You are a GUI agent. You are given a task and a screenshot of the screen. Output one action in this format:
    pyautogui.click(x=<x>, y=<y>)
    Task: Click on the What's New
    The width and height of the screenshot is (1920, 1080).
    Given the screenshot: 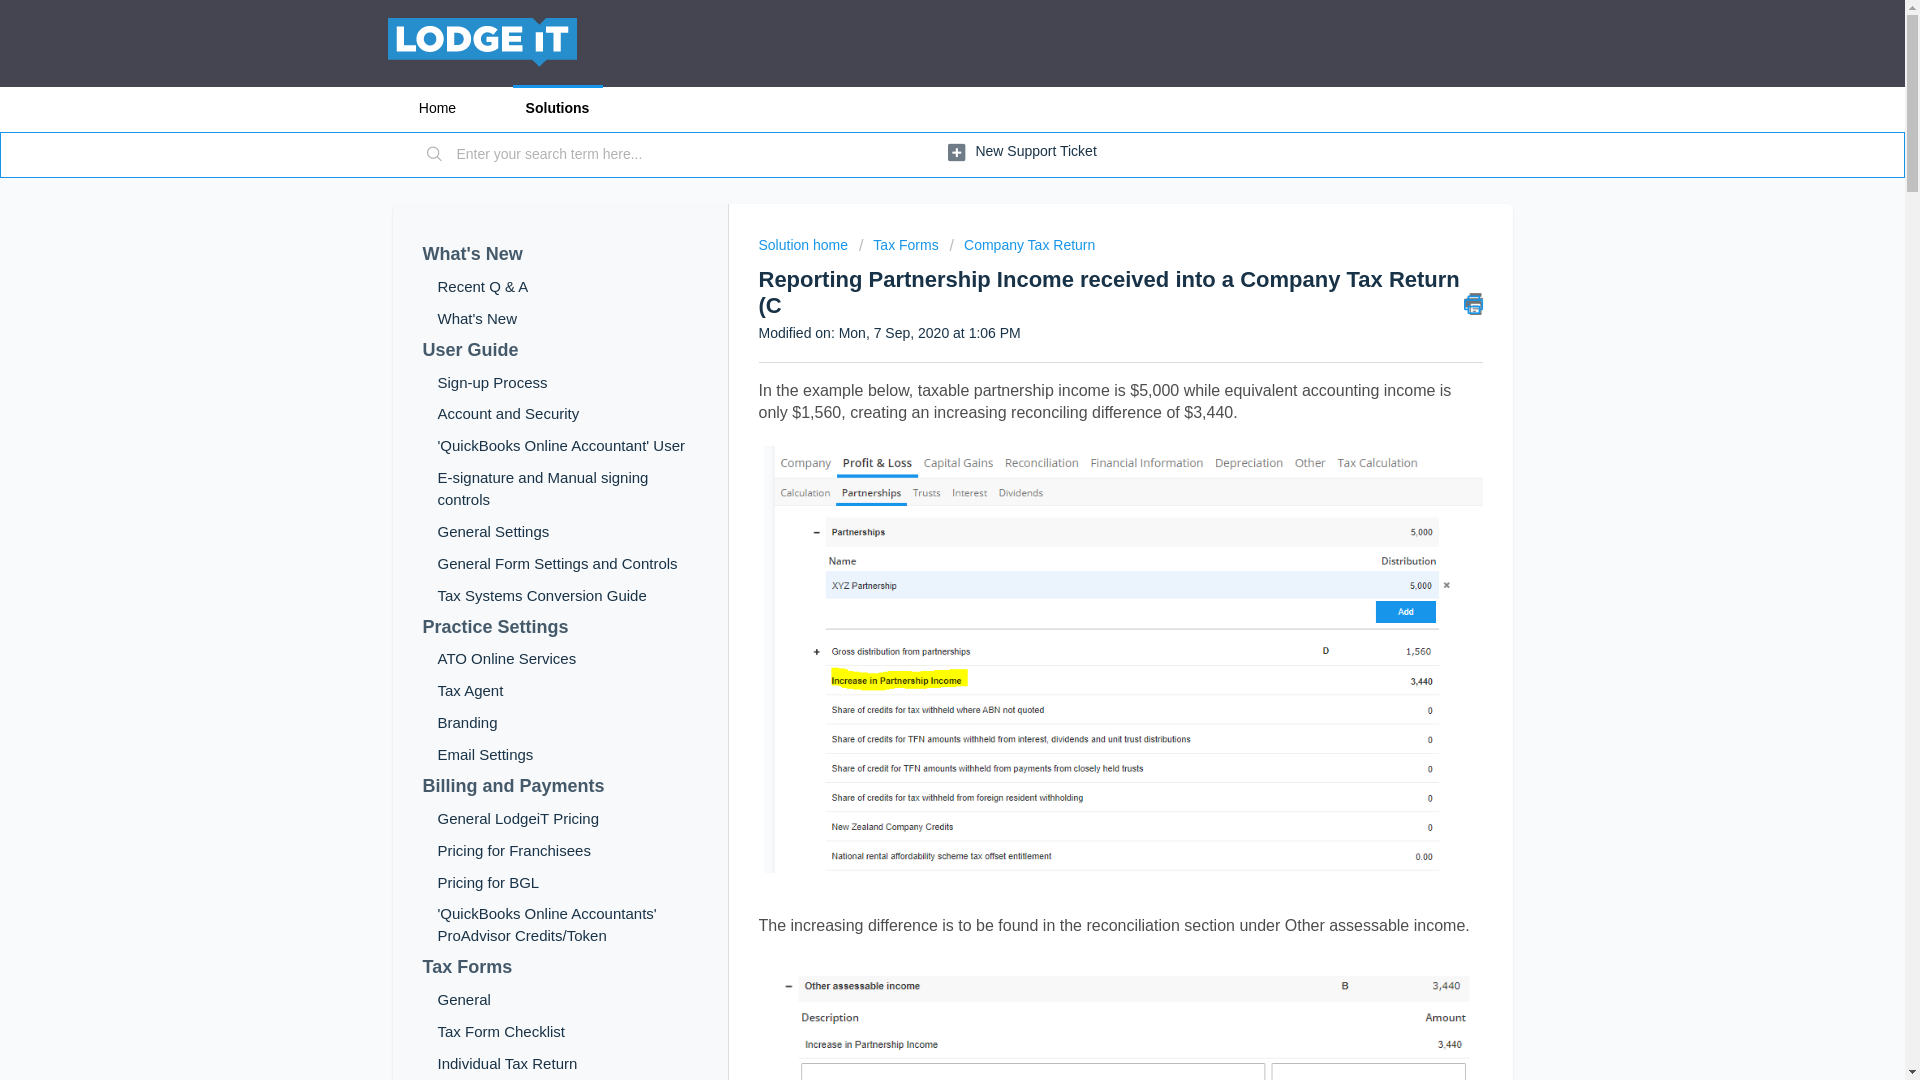 What is the action you would take?
    pyautogui.click(x=560, y=255)
    